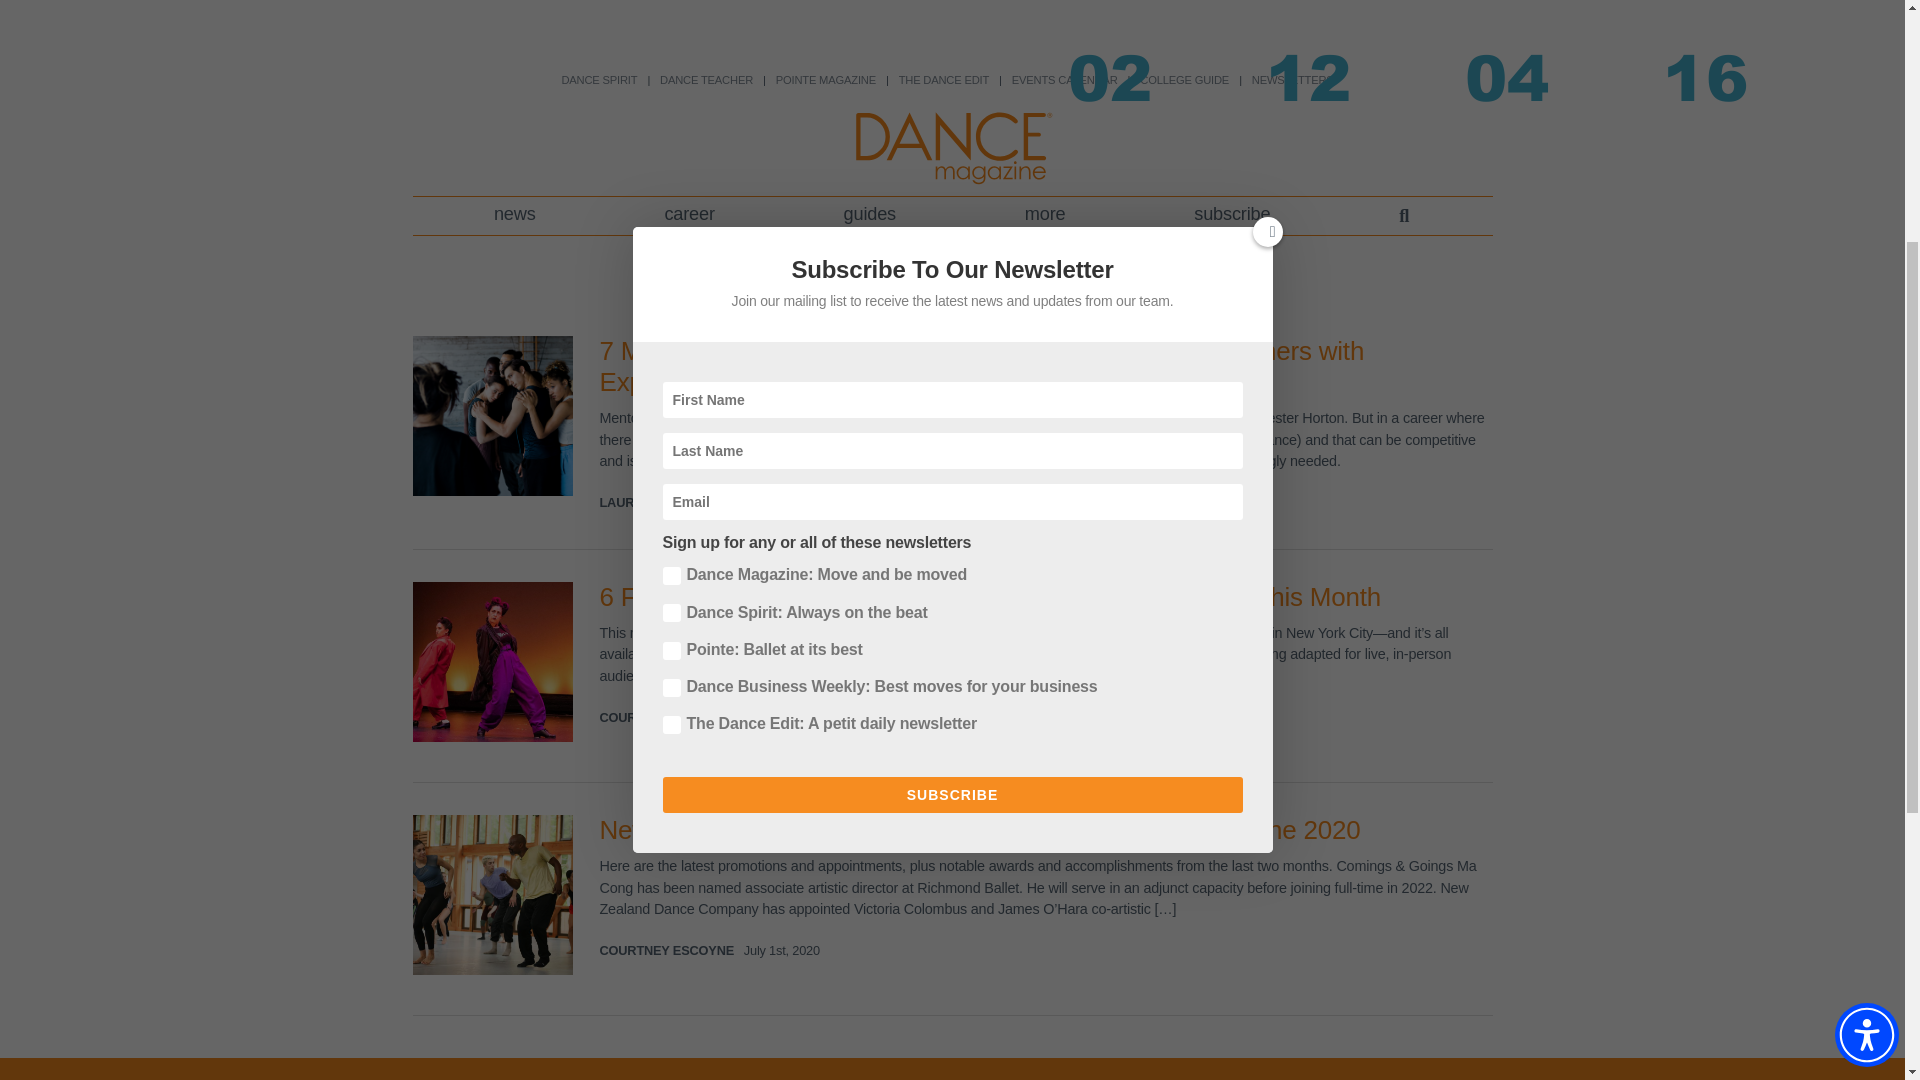  What do you see at coordinates (1232, 216) in the screenshot?
I see `subscribe` at bounding box center [1232, 216].